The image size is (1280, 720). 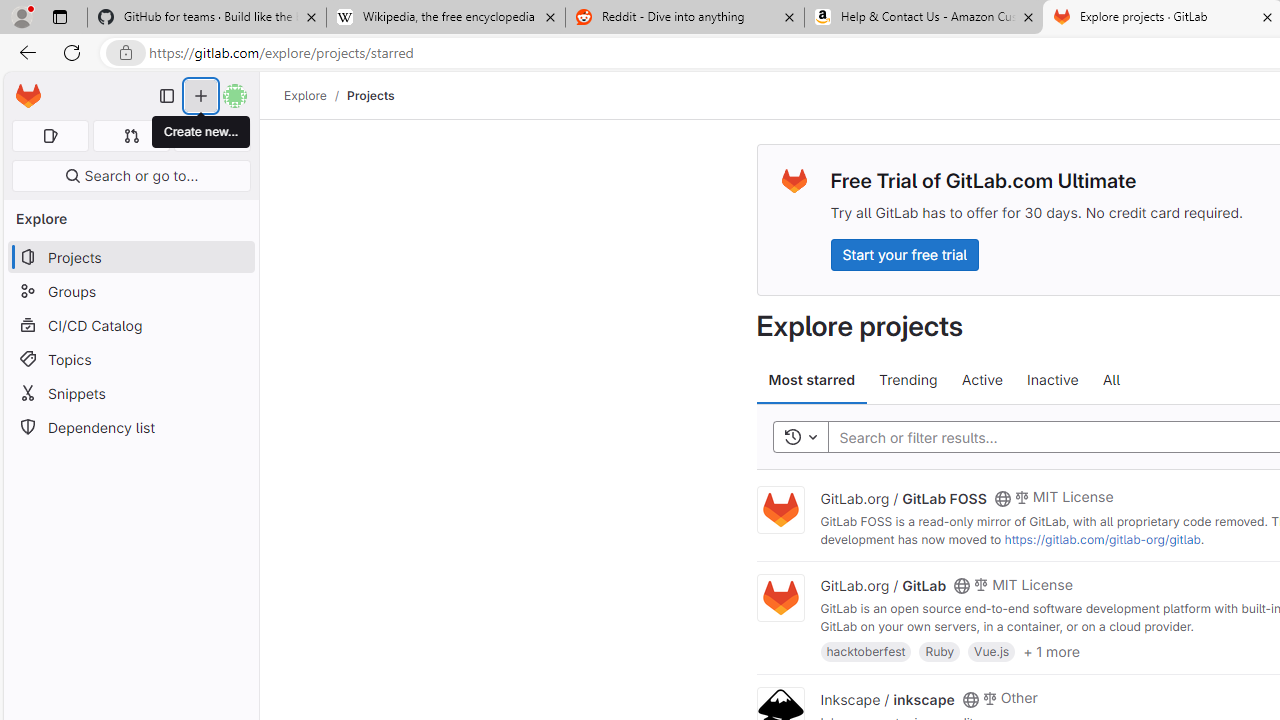 I want to click on Class: project, so click(x=780, y=598).